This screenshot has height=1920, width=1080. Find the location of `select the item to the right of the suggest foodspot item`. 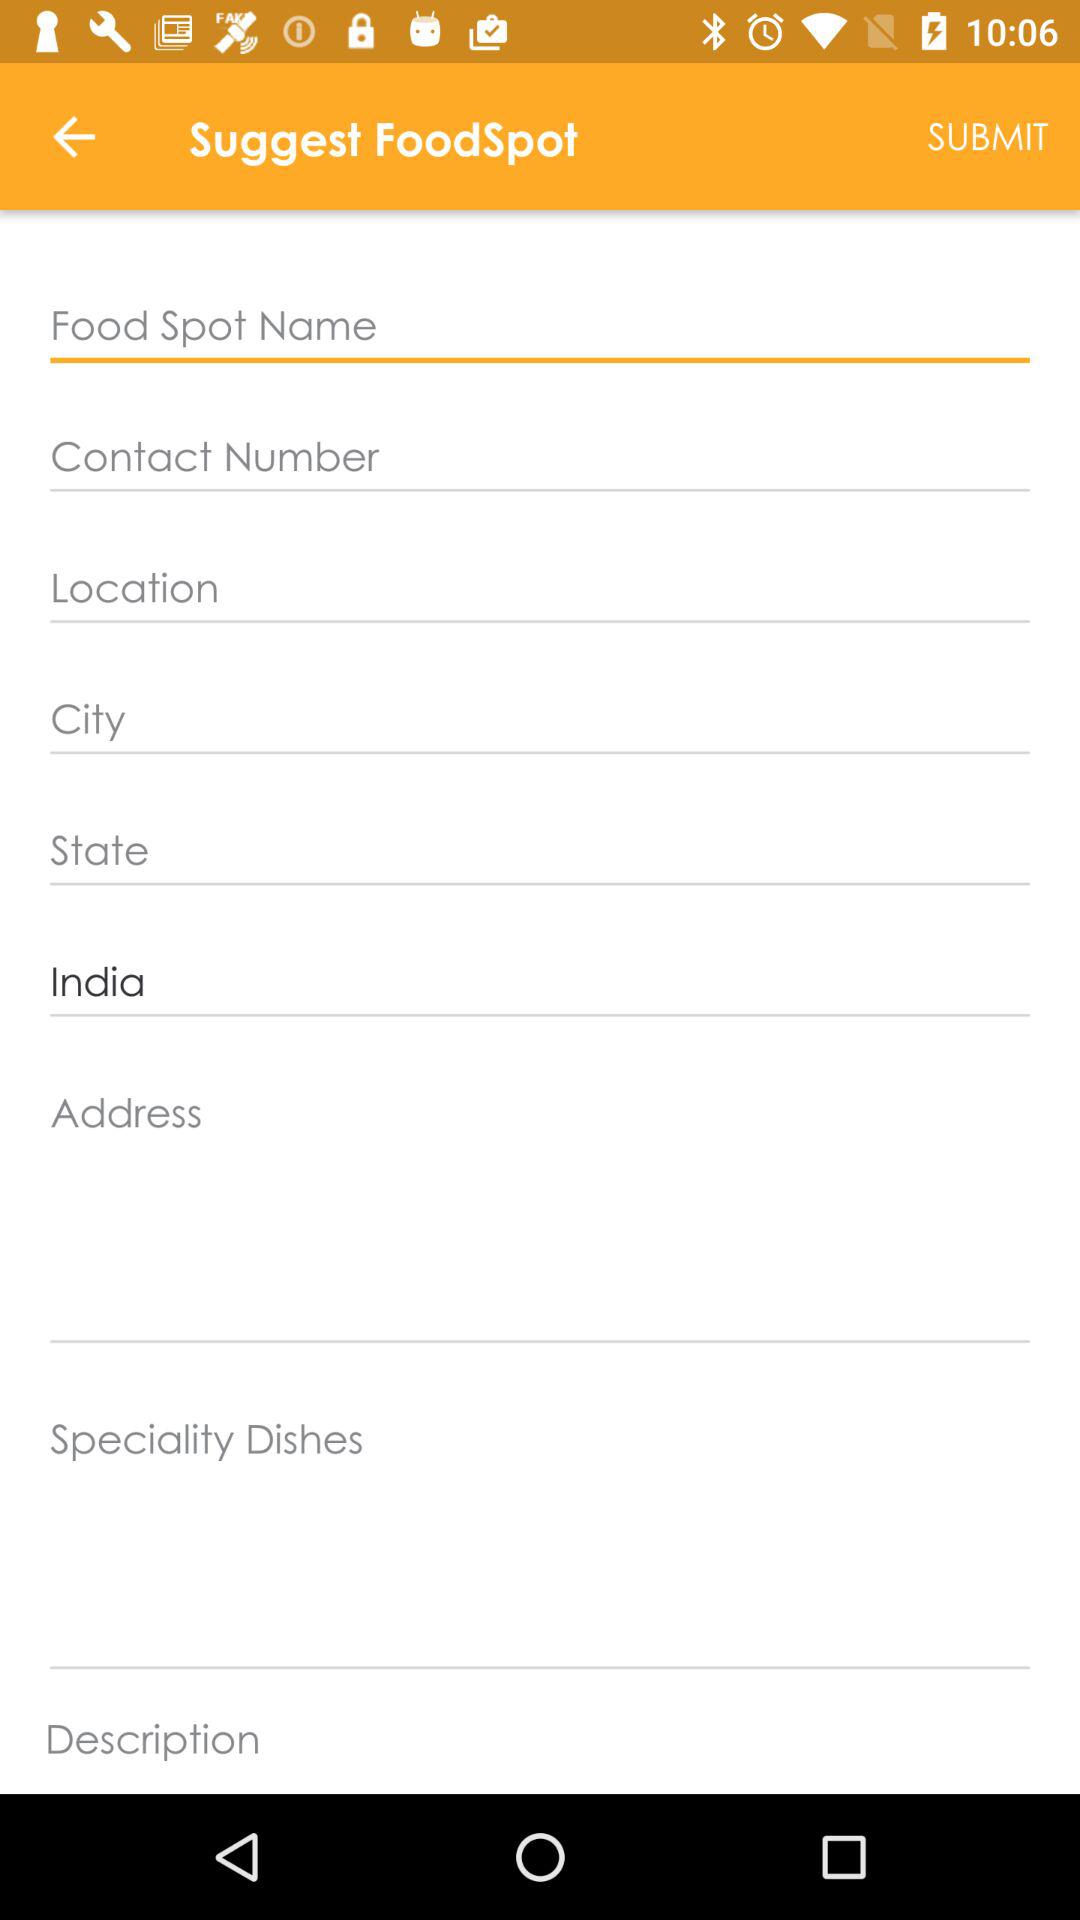

select the item to the right of the suggest foodspot item is located at coordinates (988, 136).